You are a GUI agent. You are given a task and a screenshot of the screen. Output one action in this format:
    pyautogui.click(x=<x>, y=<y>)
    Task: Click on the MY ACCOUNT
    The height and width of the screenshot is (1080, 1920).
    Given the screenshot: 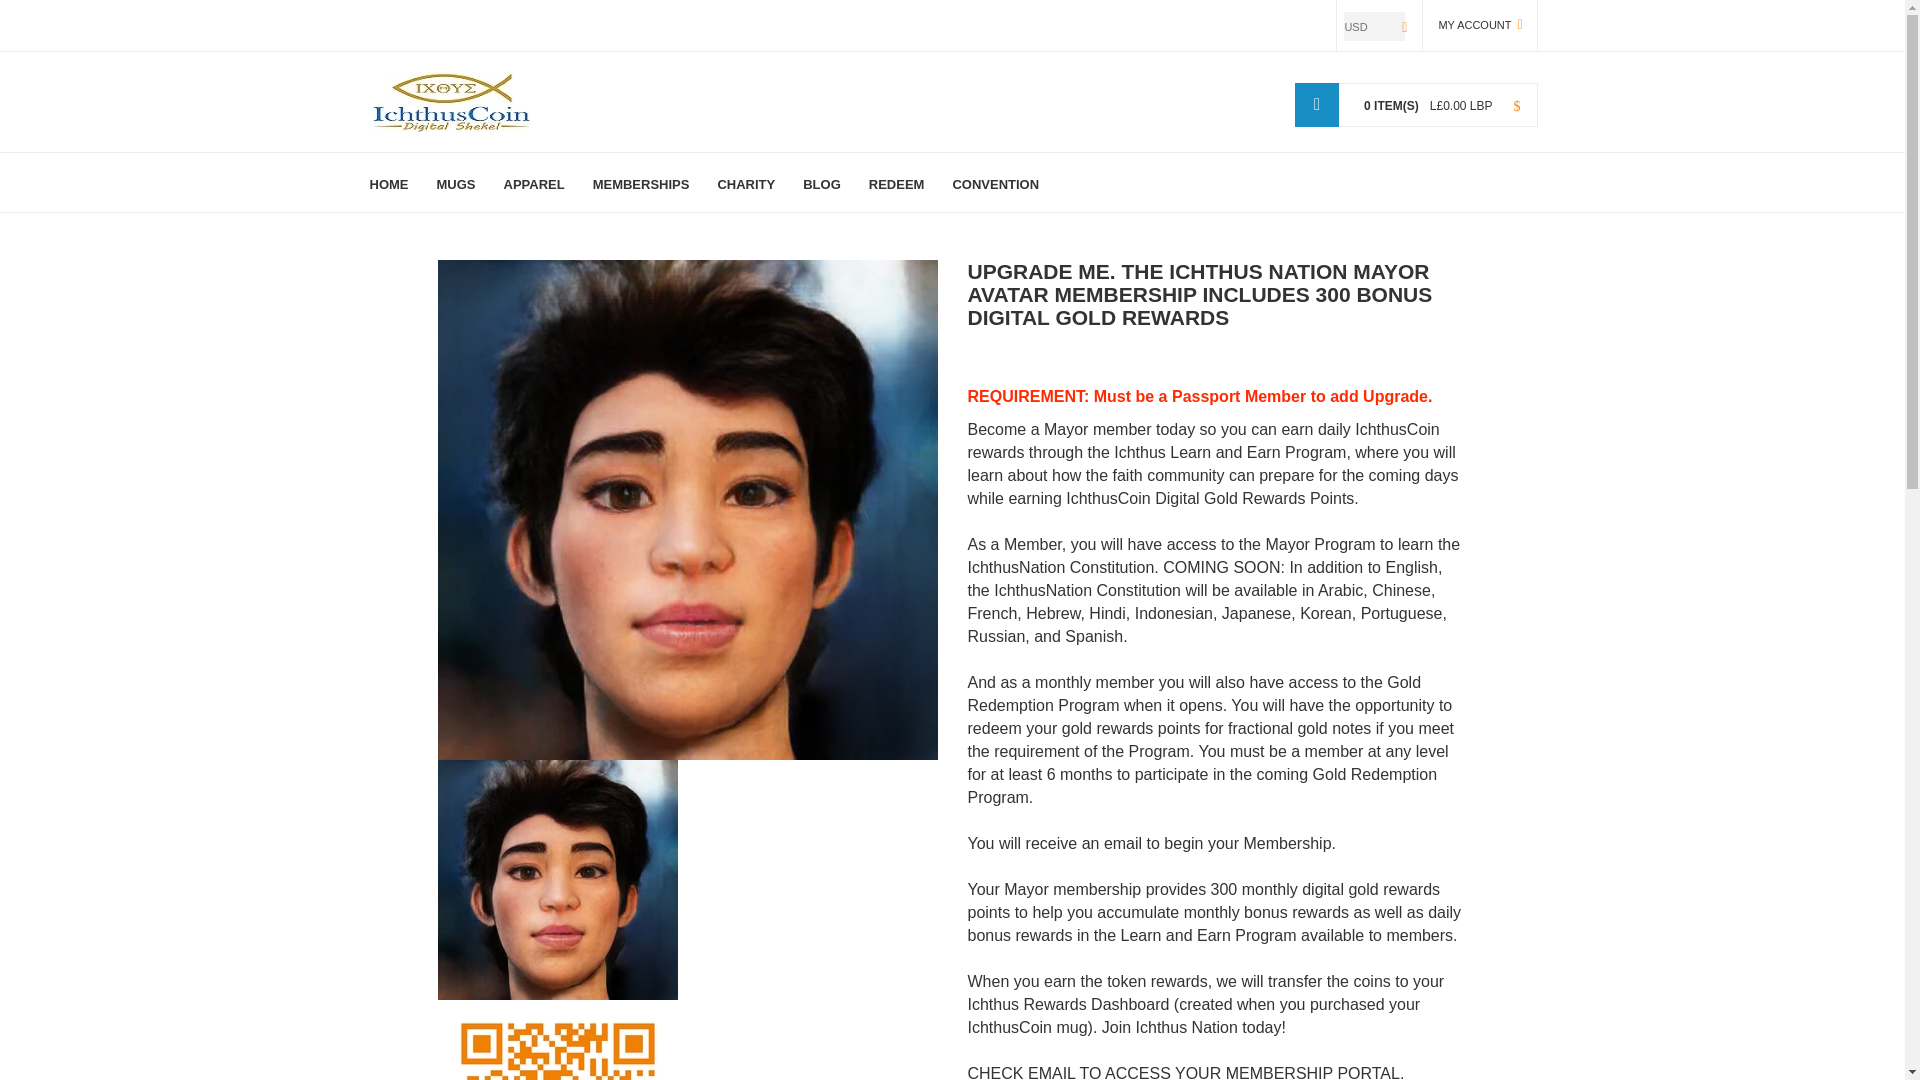 What is the action you would take?
    pyautogui.click(x=1479, y=25)
    